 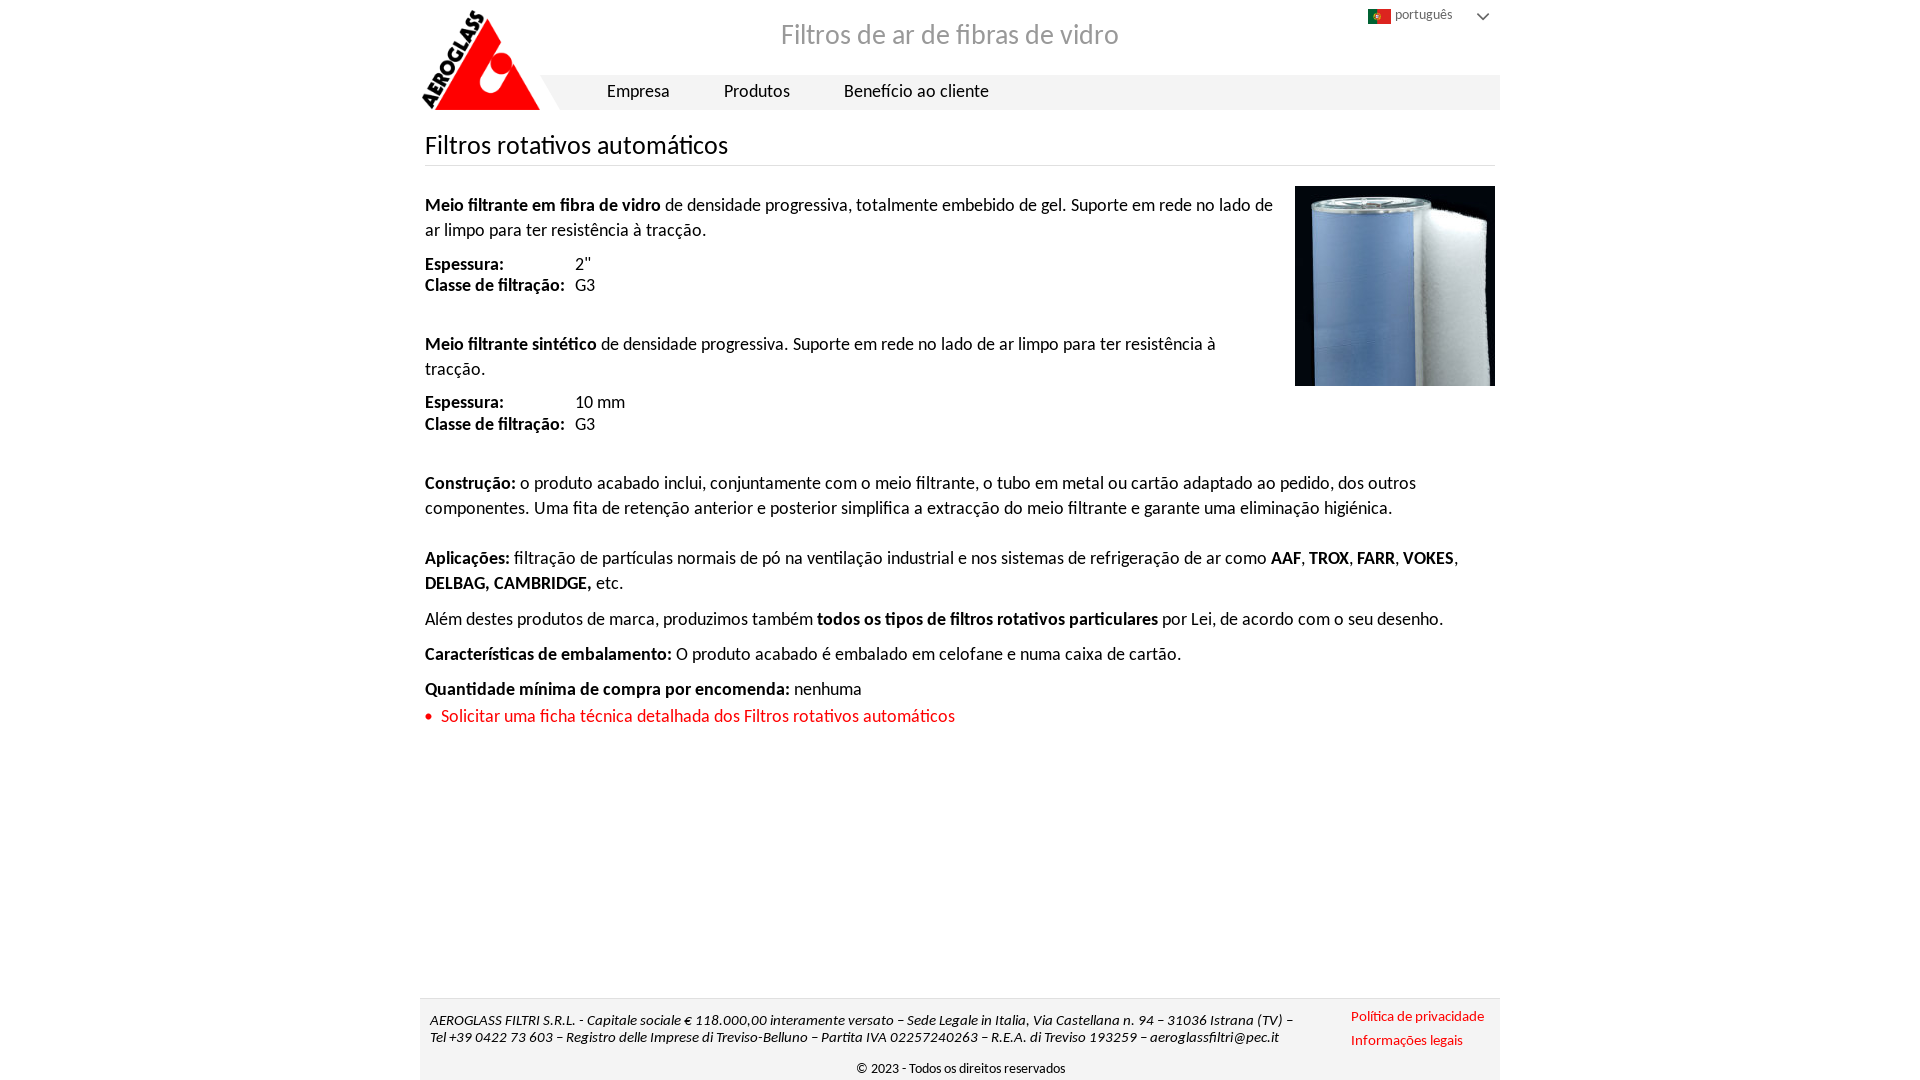 I want to click on Produtos, so click(x=757, y=92).